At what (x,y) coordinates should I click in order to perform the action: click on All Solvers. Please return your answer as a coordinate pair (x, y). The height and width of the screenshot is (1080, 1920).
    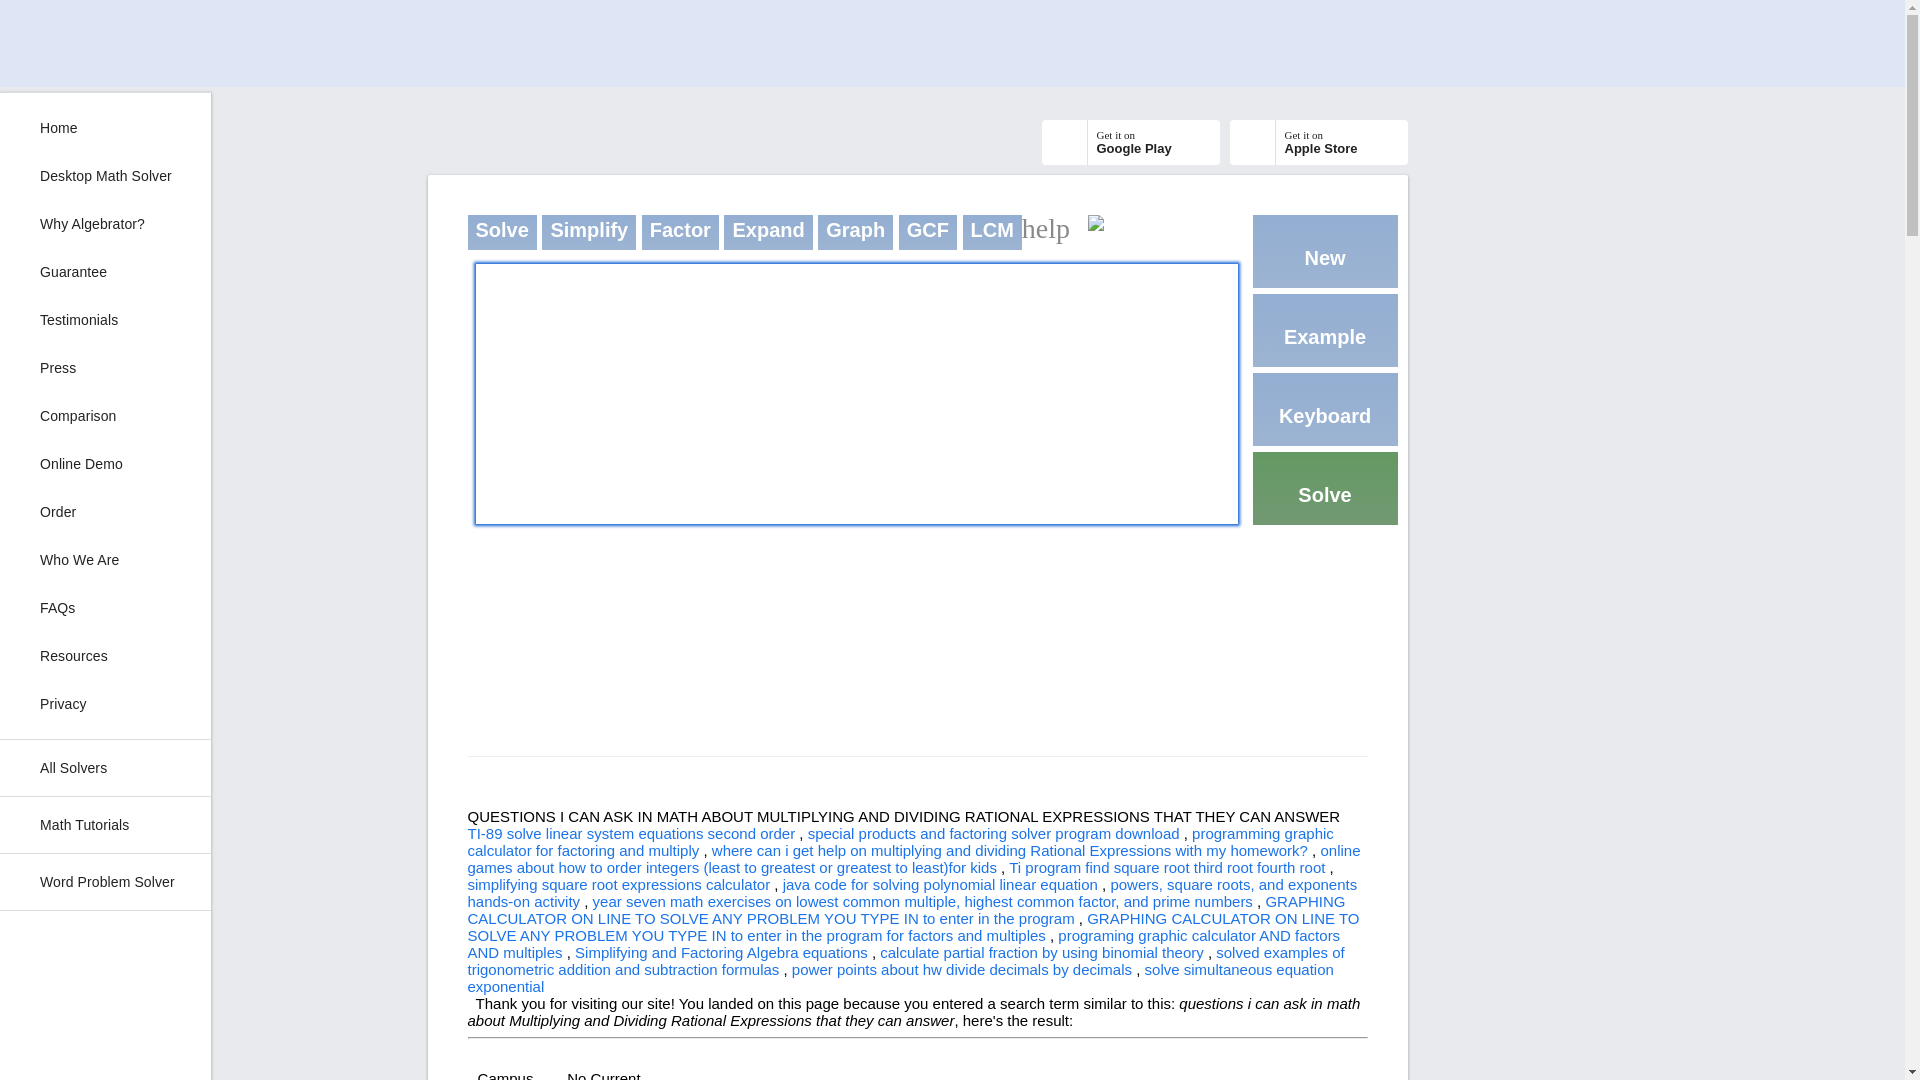
    Looking at the image, I should click on (106, 656).